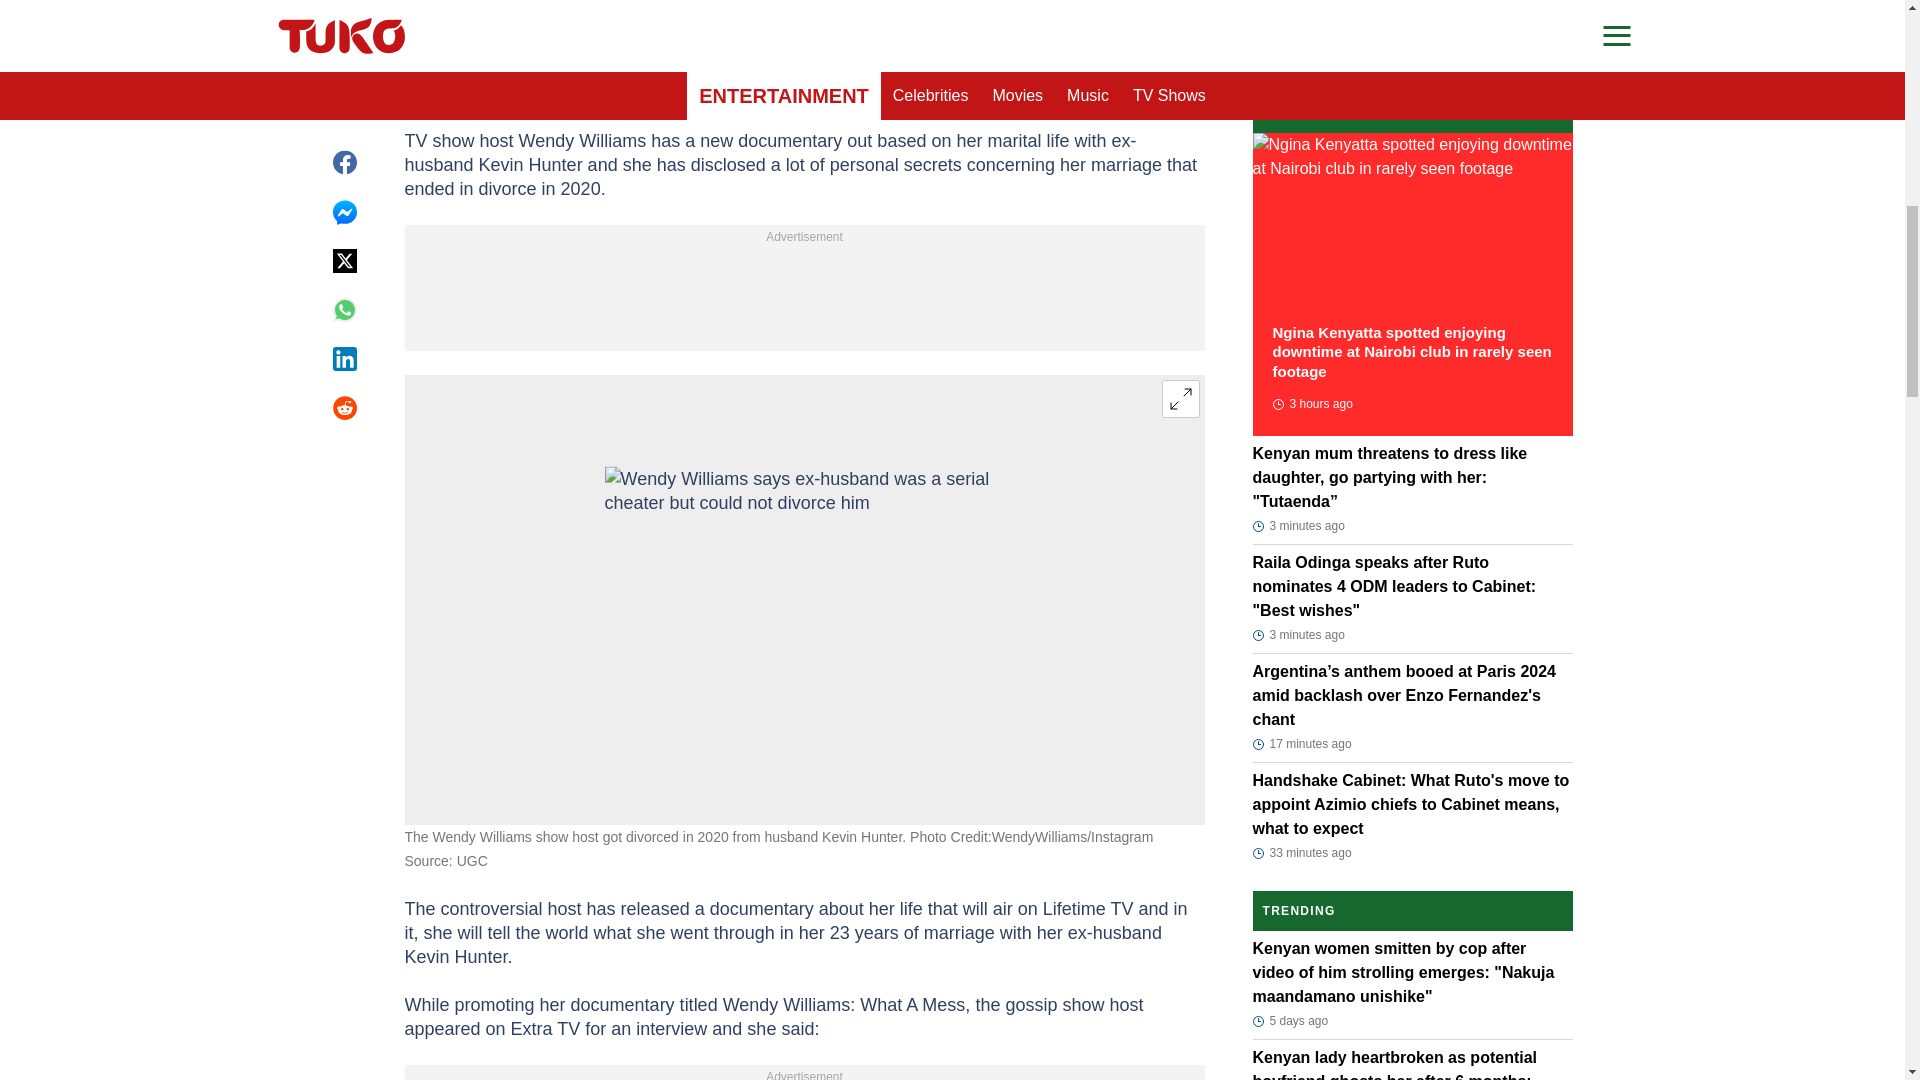  Describe the element at coordinates (1180, 398) in the screenshot. I see `Expand image` at that location.